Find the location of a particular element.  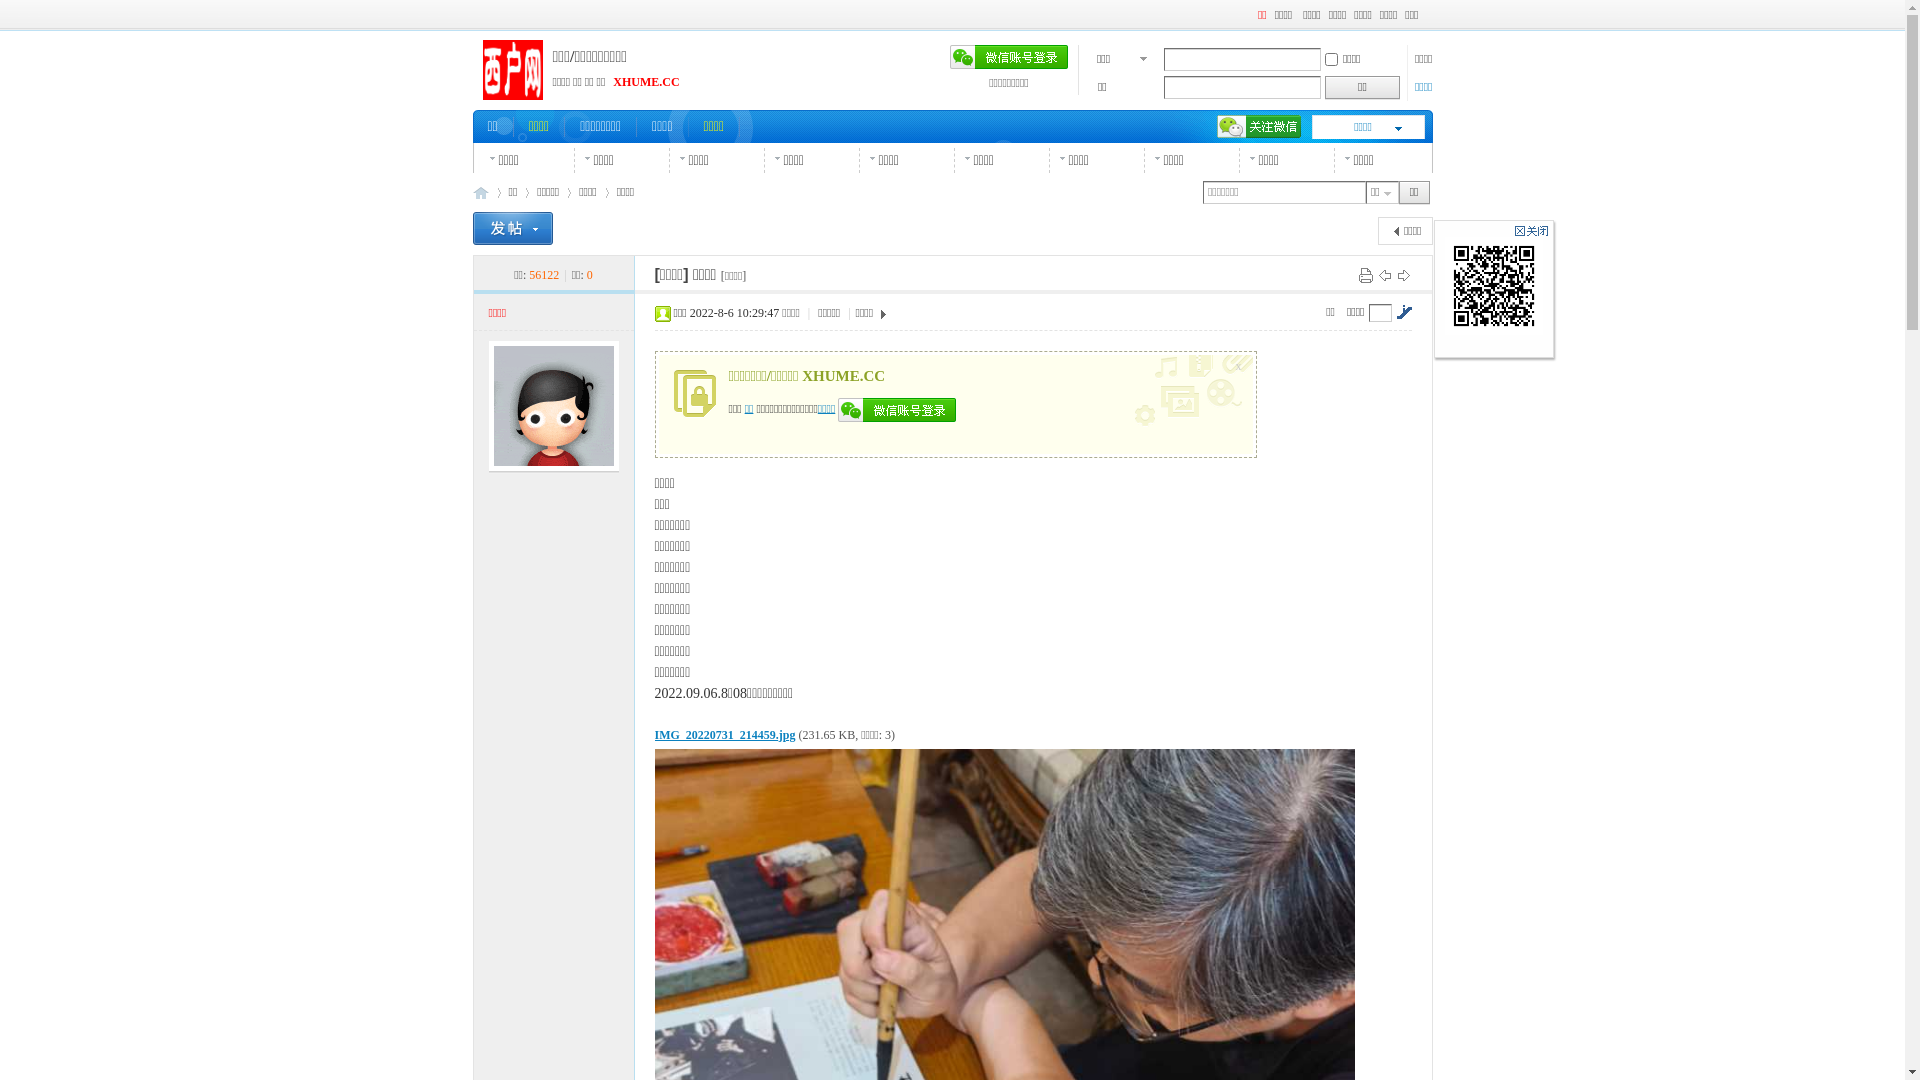

IMG_20220731_214459.jpg is located at coordinates (724, 735).